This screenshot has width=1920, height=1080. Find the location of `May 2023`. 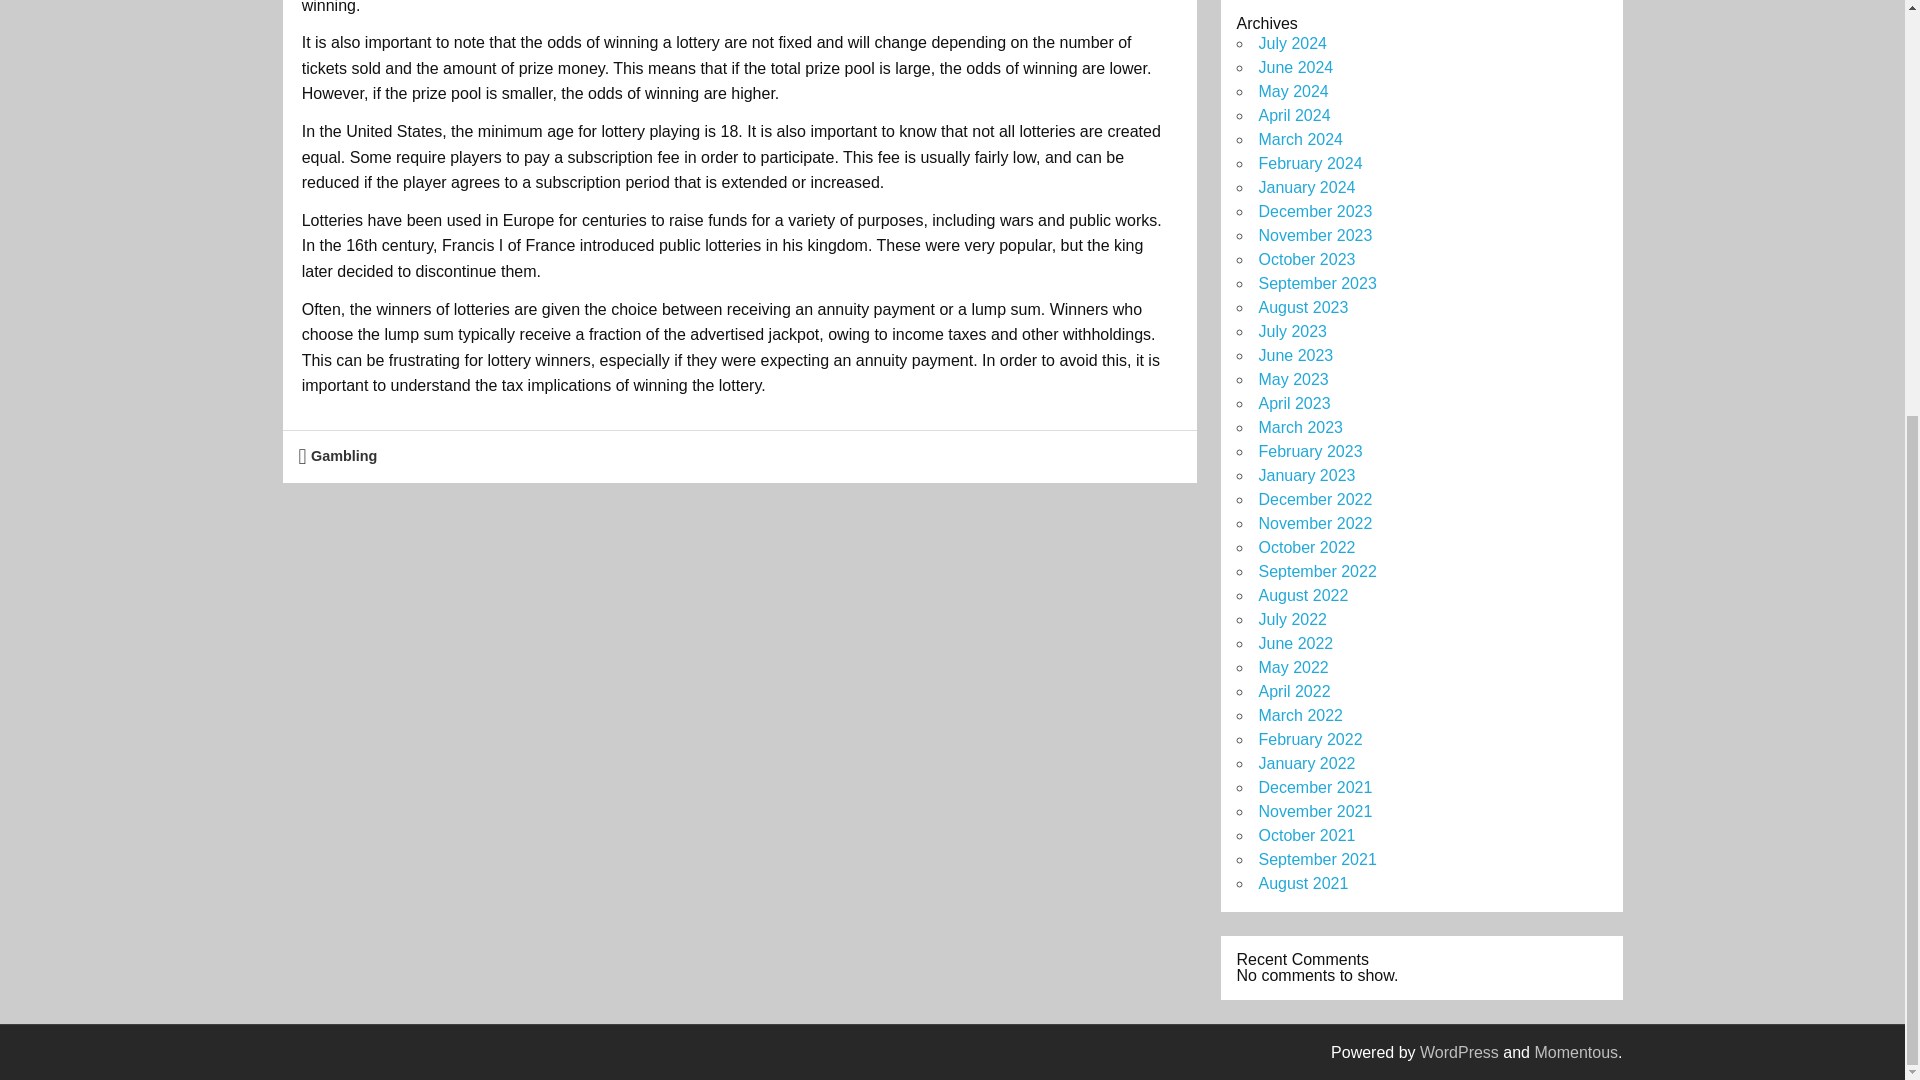

May 2023 is located at coordinates (1292, 379).